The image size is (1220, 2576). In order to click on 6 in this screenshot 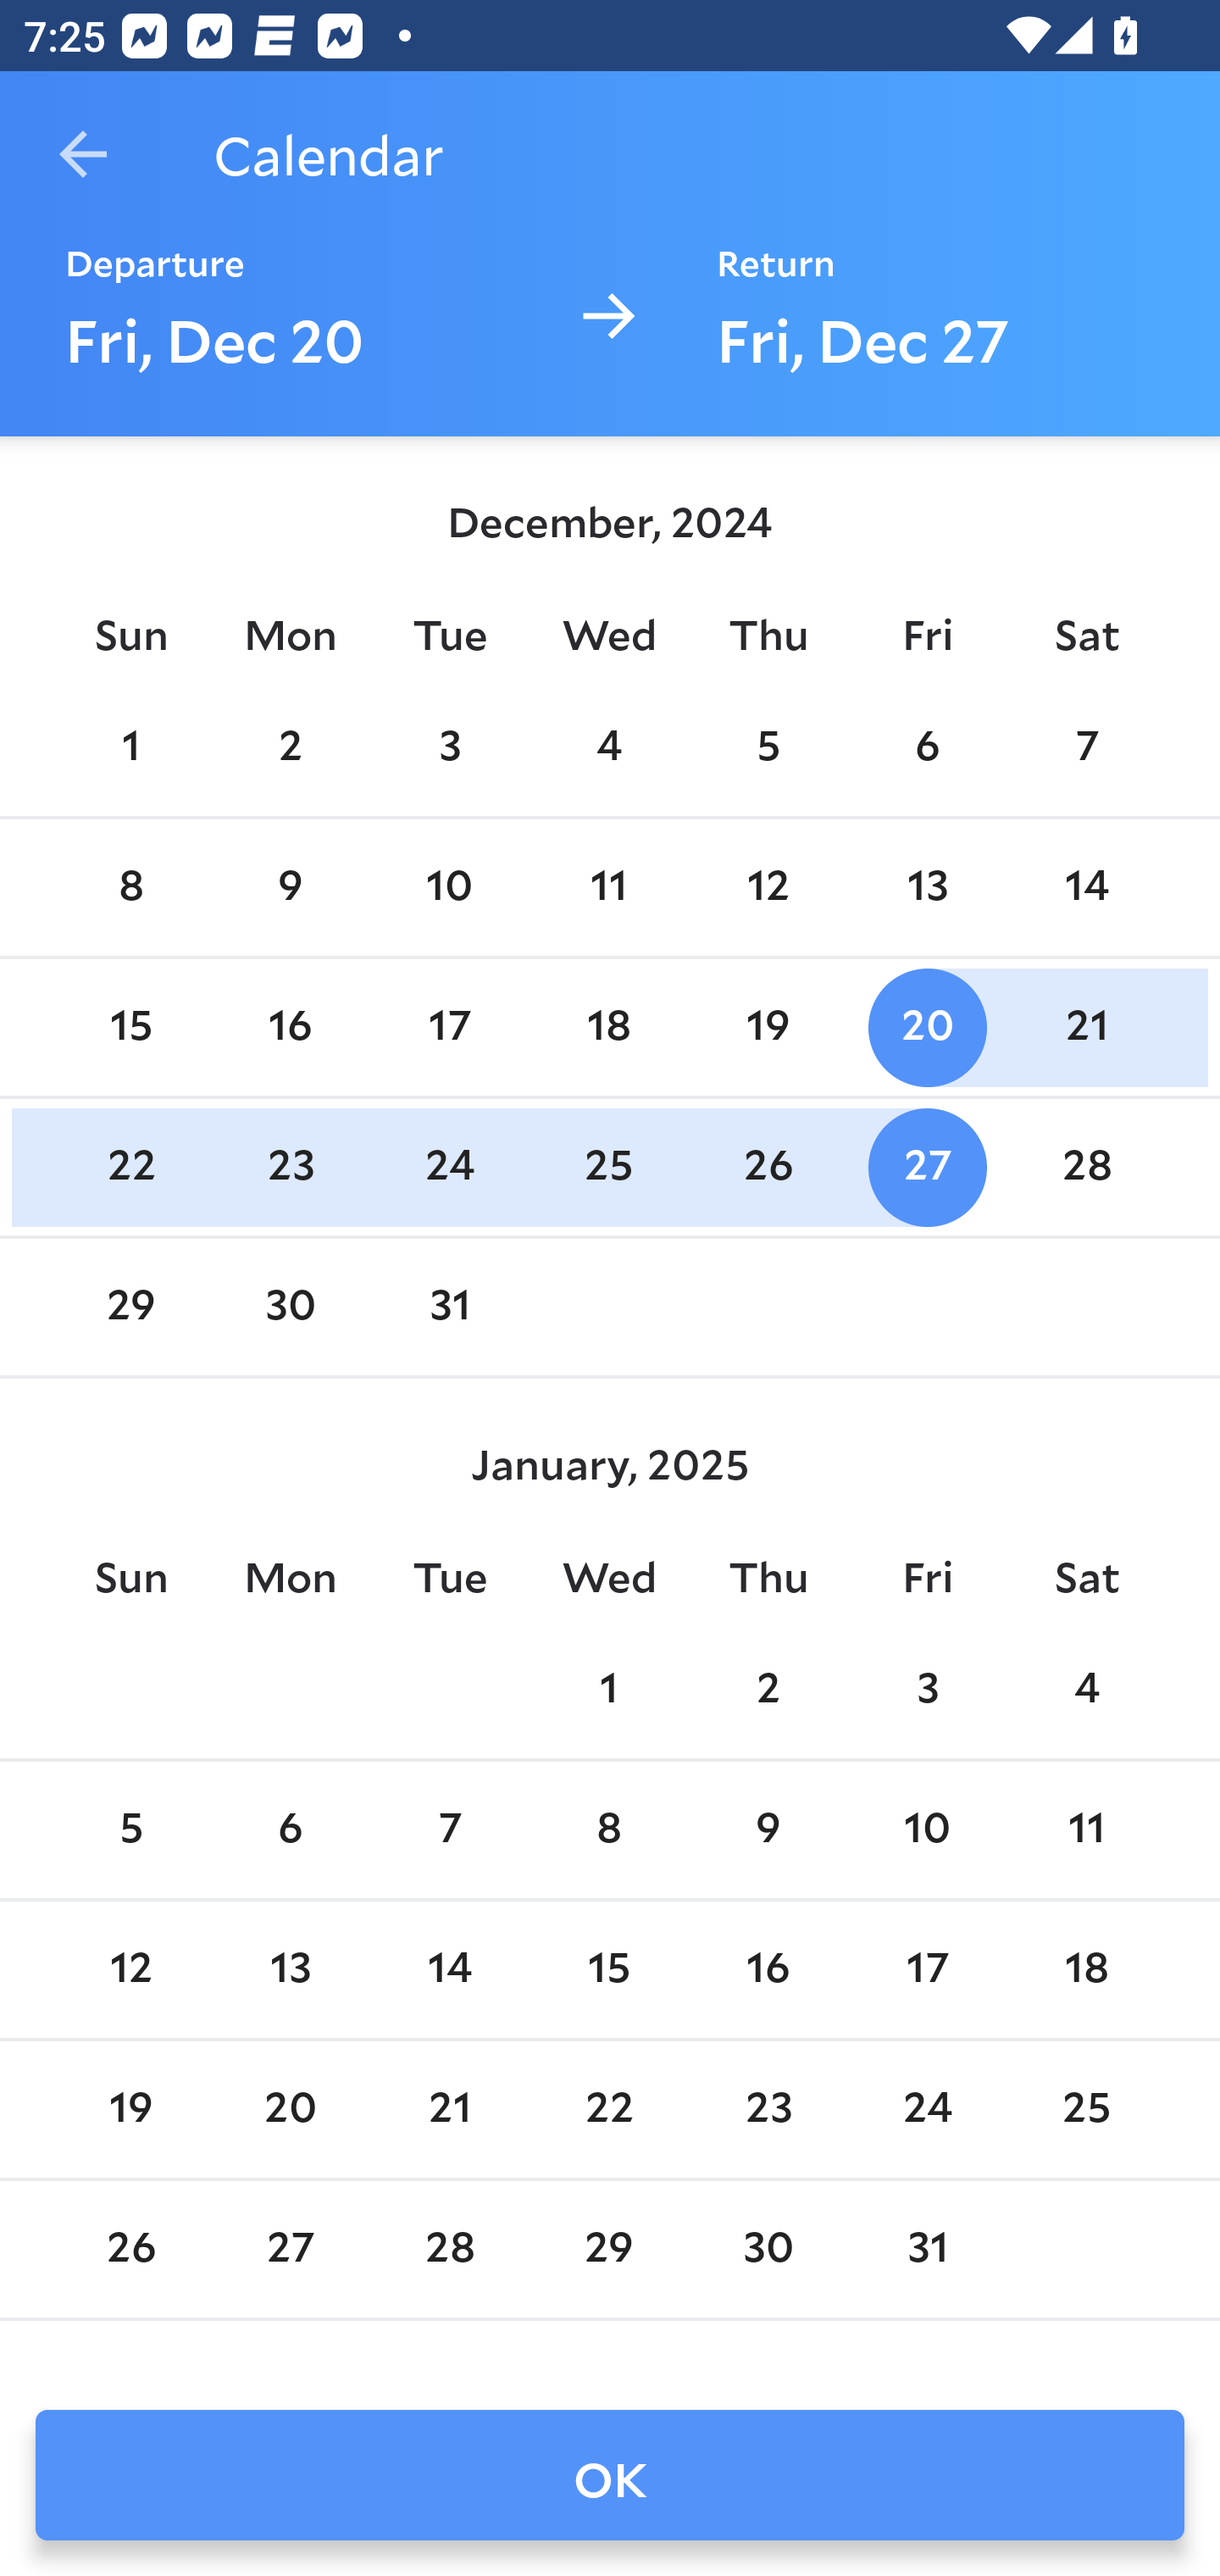, I will do `click(927, 747)`.